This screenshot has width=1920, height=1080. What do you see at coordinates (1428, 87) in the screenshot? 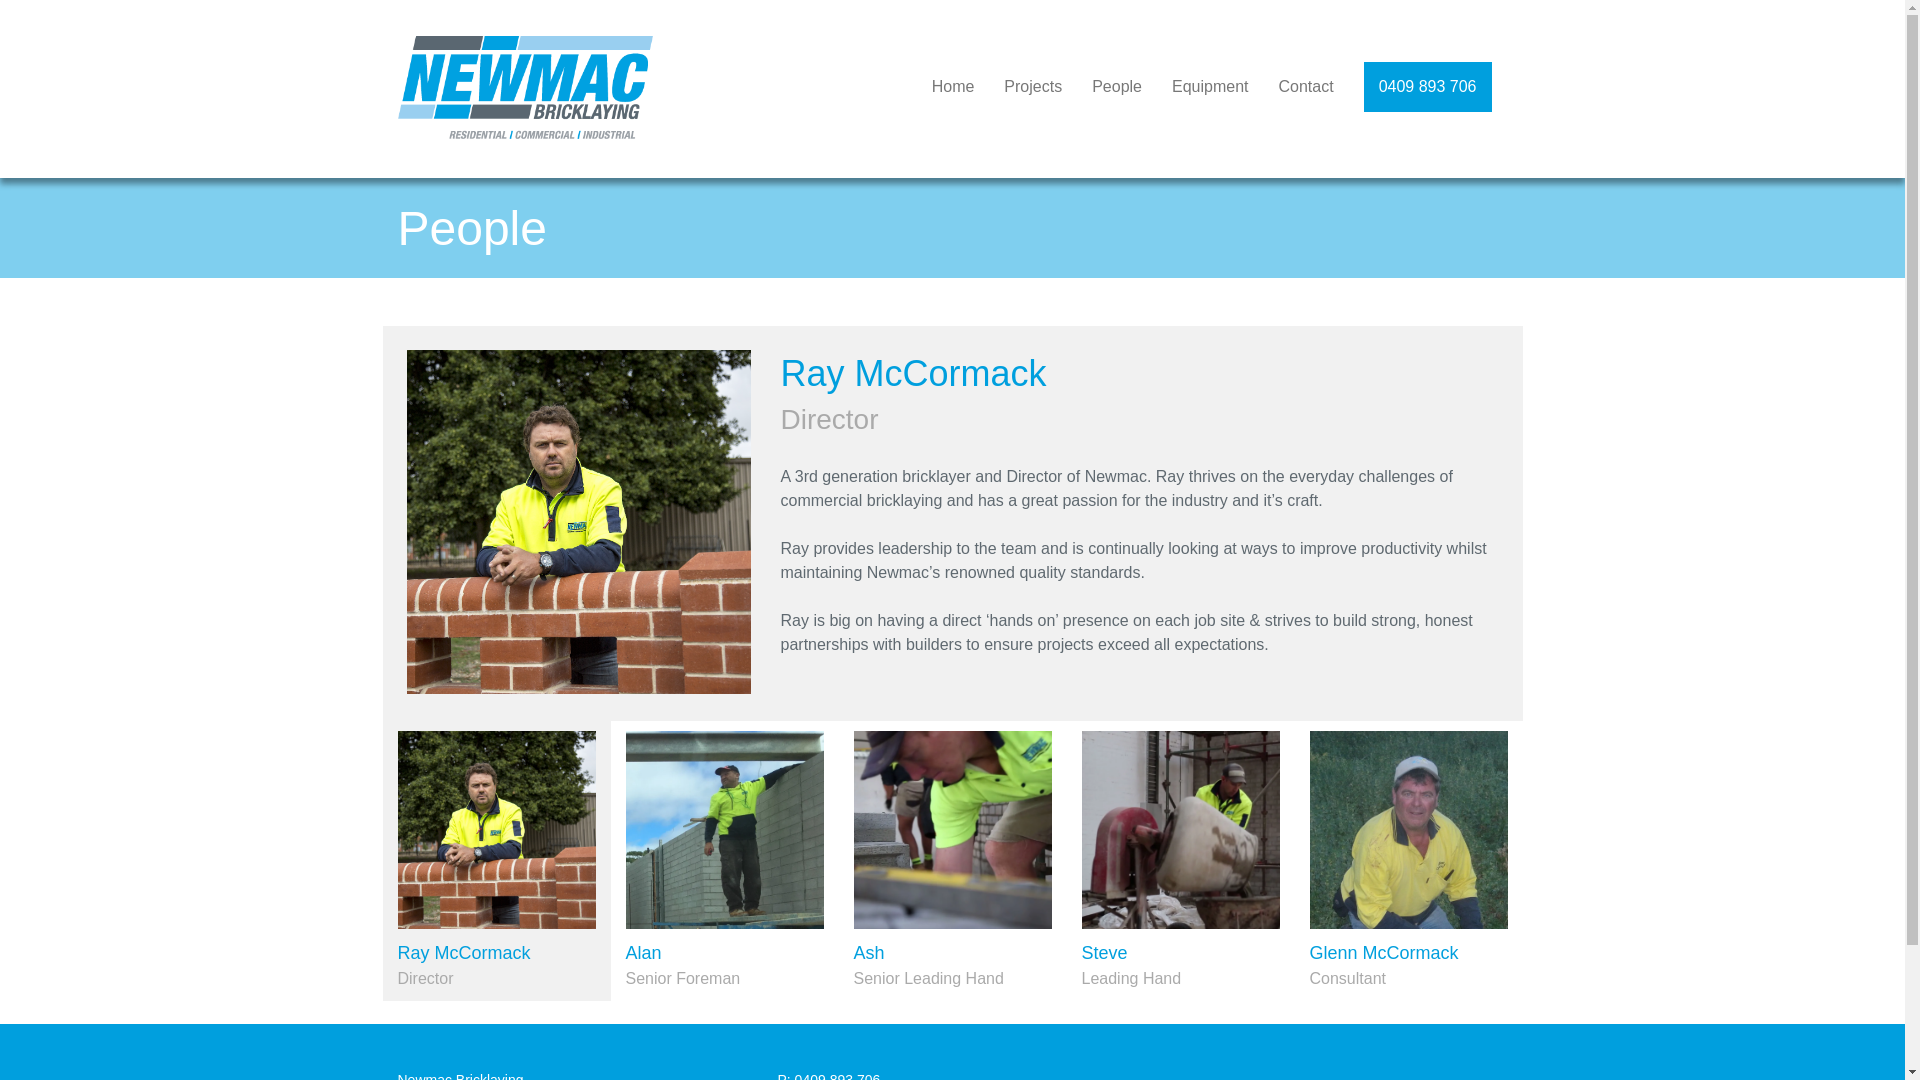
I see `0409 893 706` at bounding box center [1428, 87].